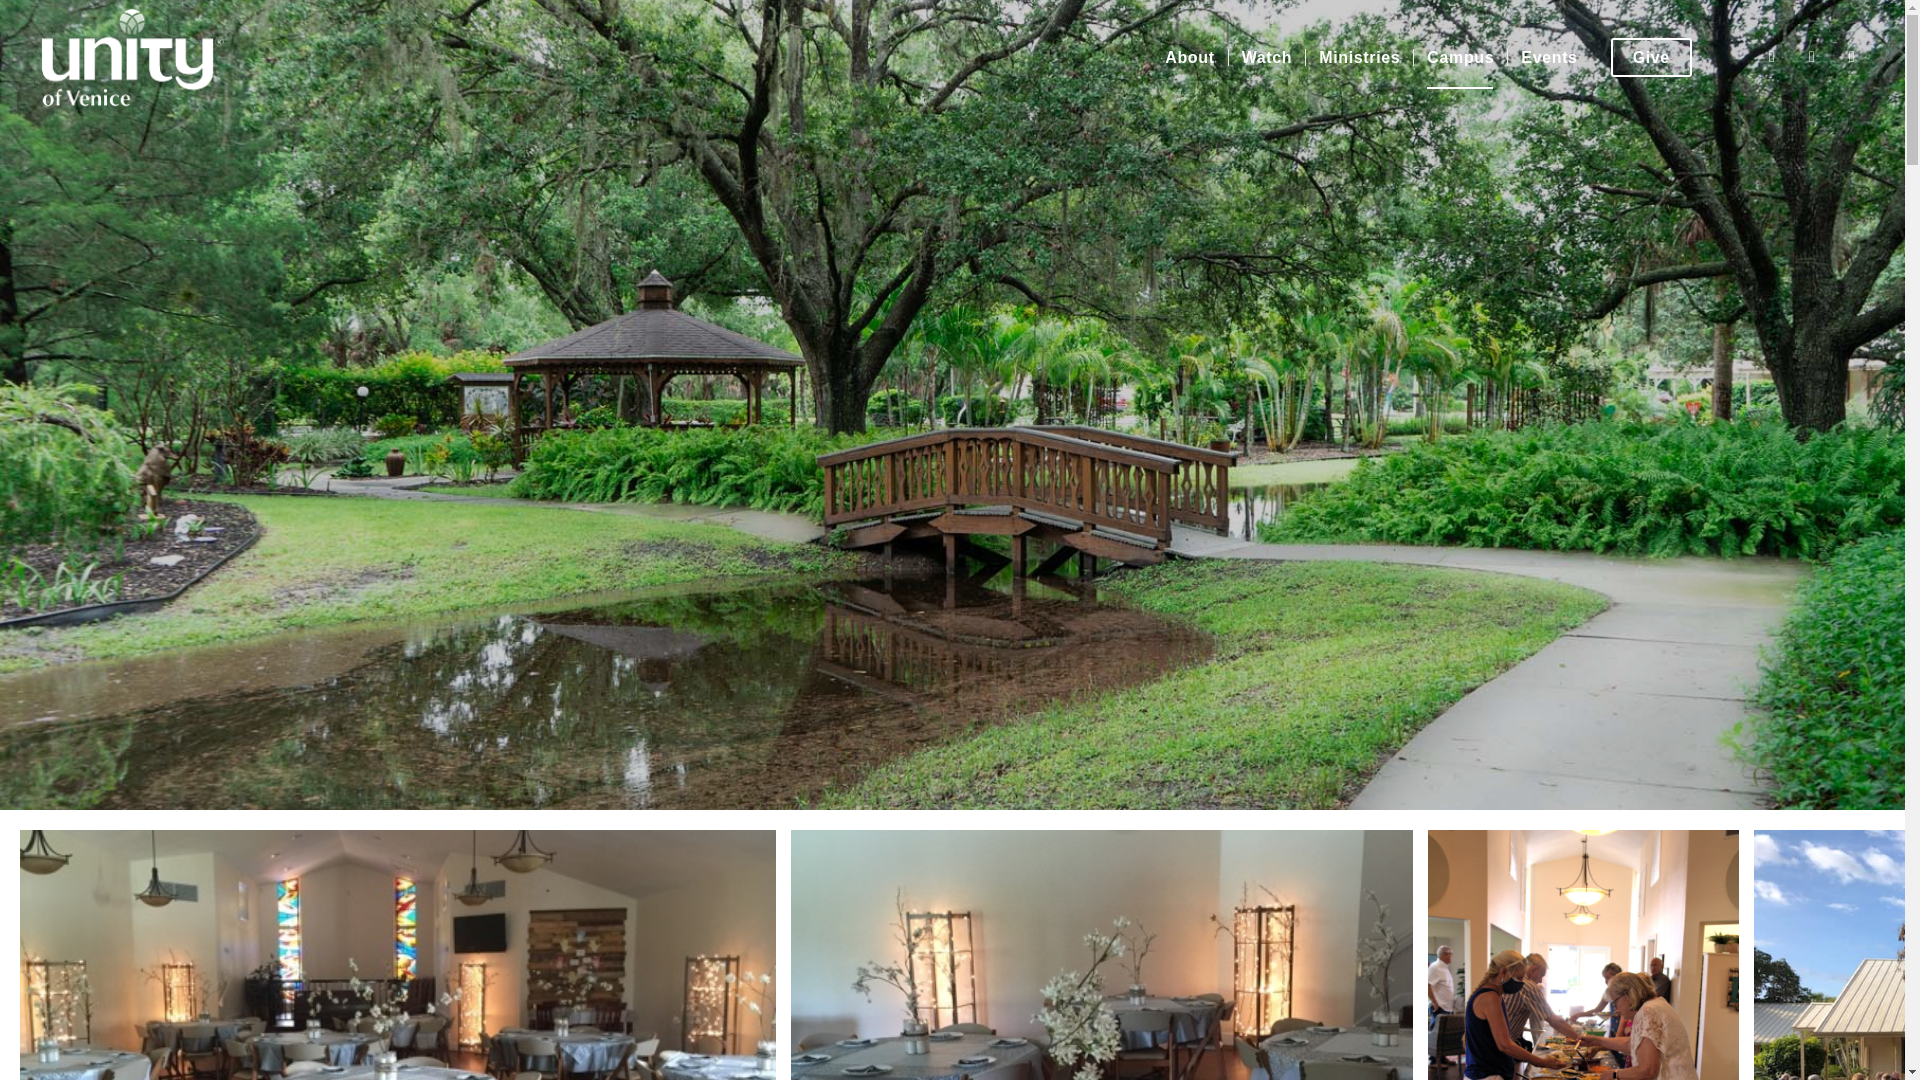 This screenshot has width=1920, height=1080. Describe the element at coordinates (1812, 57) in the screenshot. I see `X` at that location.